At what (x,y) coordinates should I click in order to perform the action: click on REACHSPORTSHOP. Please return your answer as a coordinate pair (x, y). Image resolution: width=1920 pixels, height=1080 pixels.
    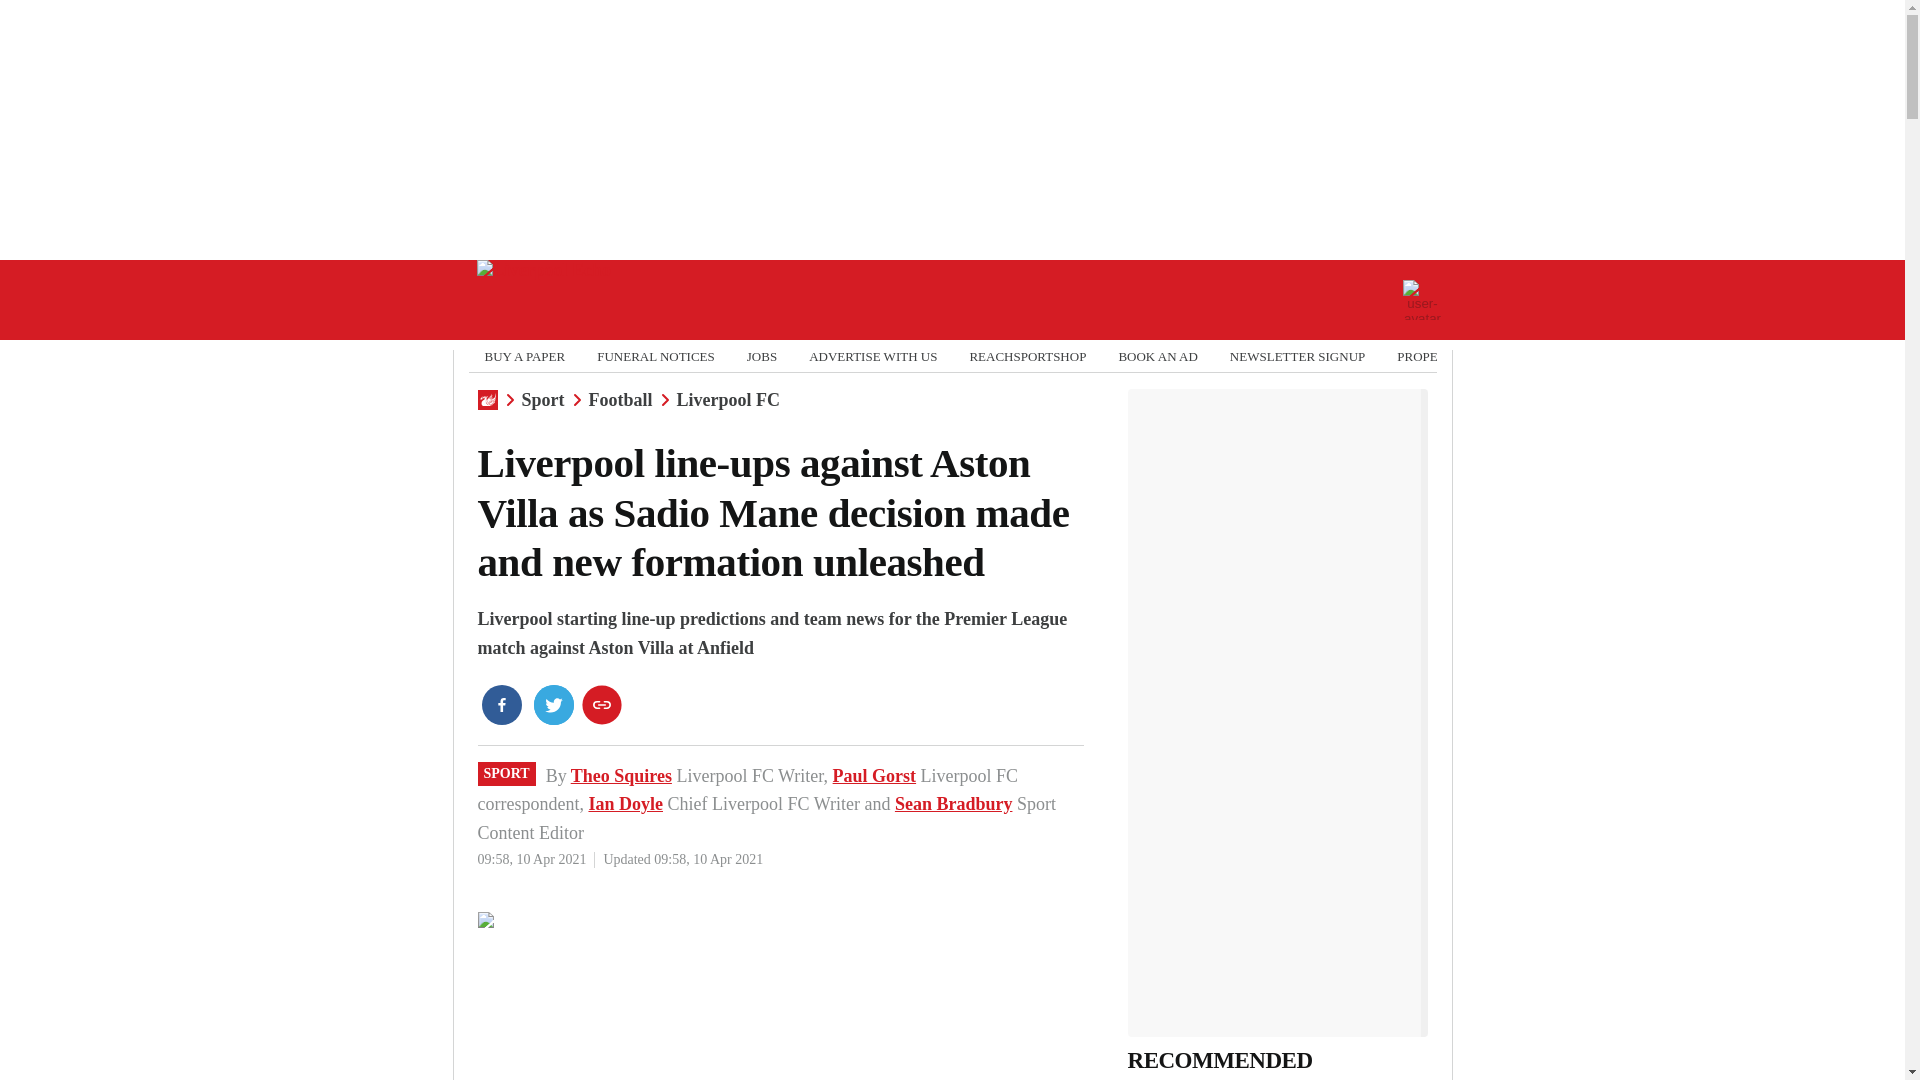
    Looking at the image, I should click on (1028, 356).